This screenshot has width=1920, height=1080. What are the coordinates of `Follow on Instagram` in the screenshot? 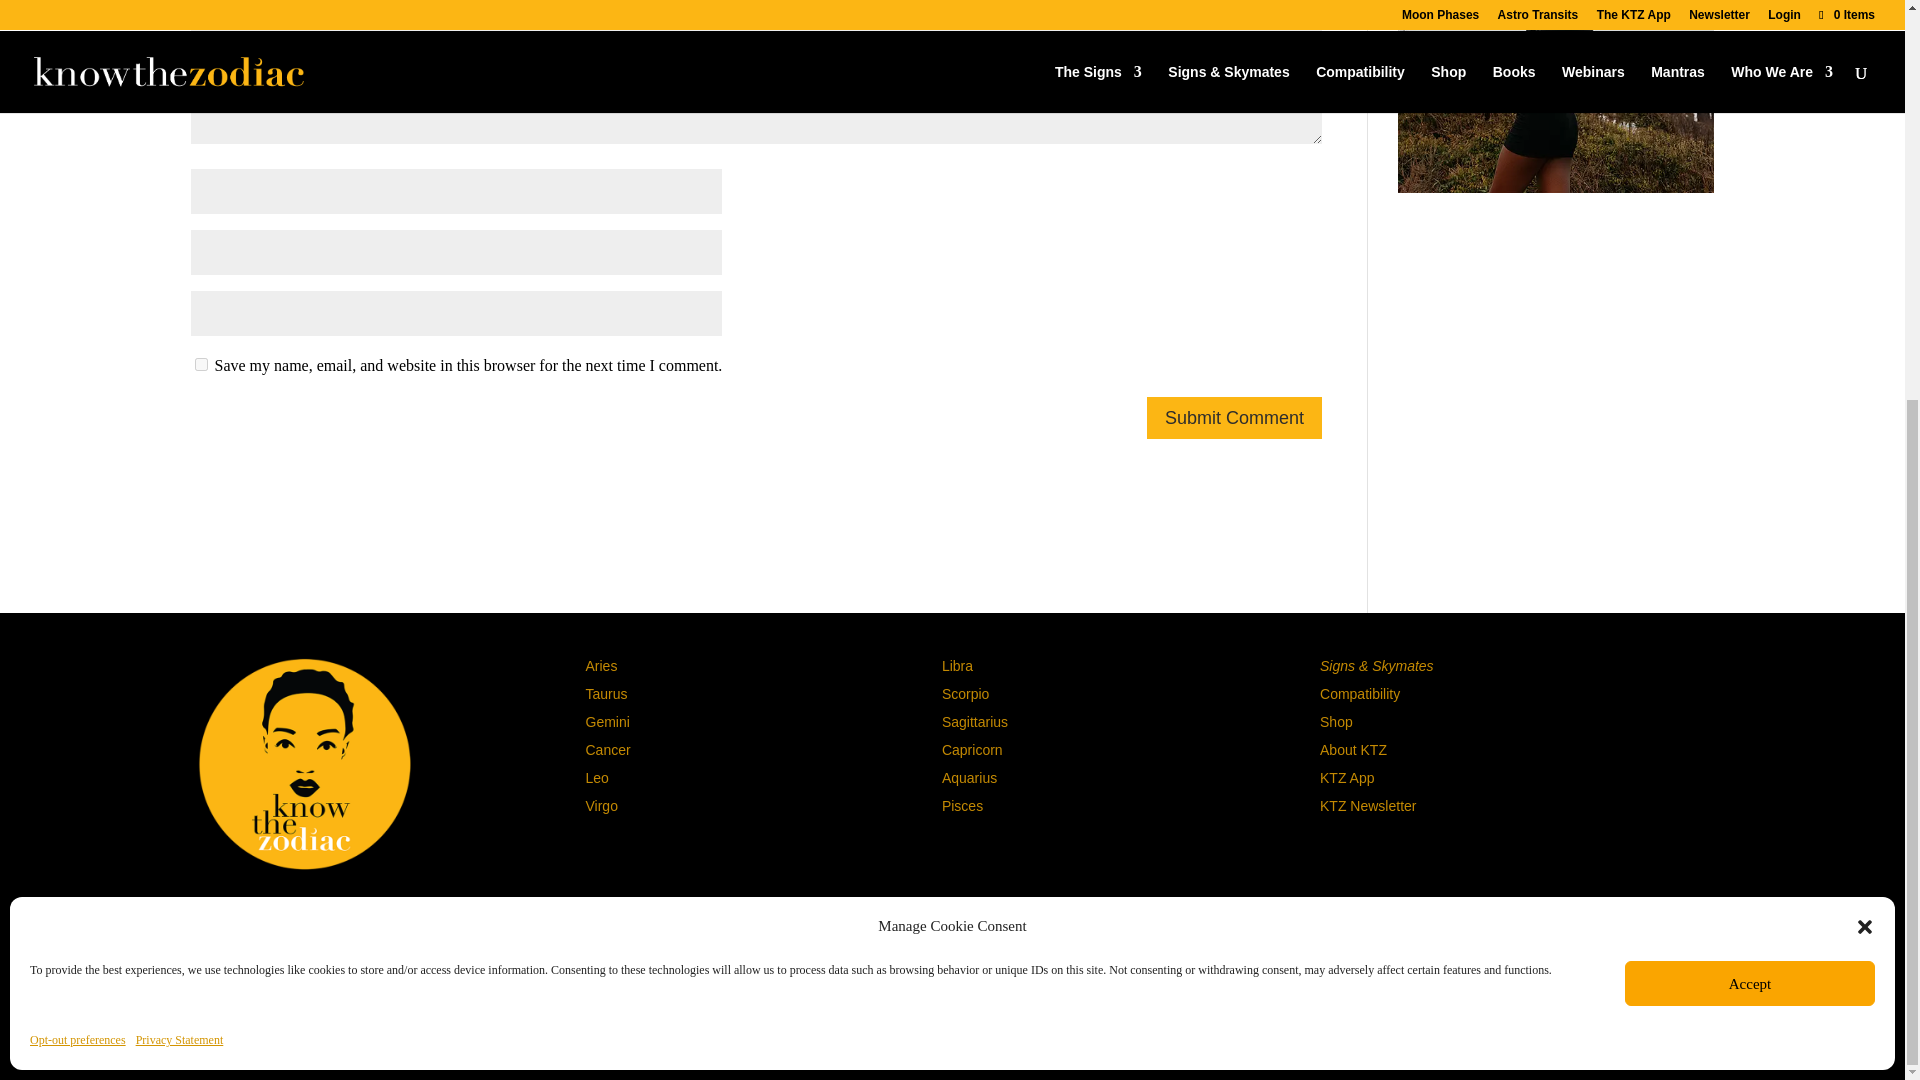 It's located at (268, 914).